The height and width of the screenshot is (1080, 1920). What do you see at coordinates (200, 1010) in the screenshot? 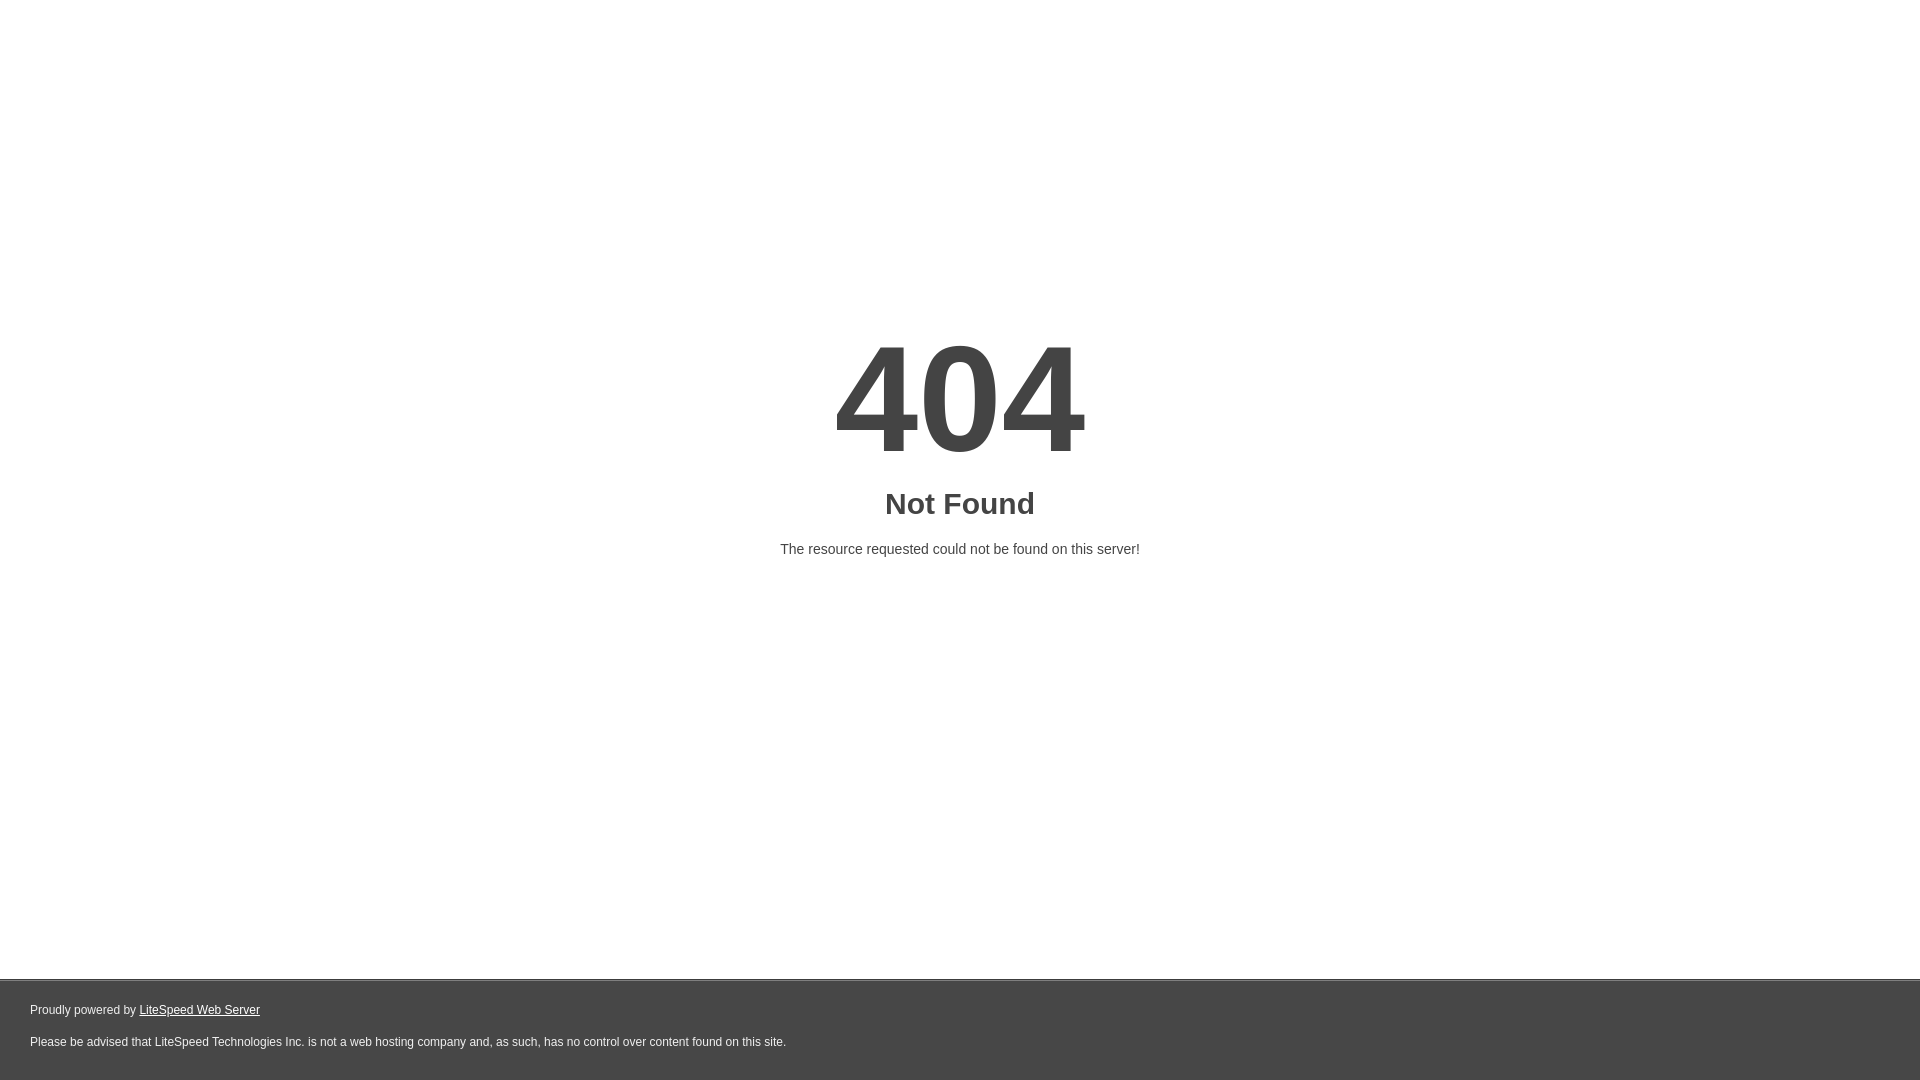
I see `LiteSpeed Web Server` at bounding box center [200, 1010].